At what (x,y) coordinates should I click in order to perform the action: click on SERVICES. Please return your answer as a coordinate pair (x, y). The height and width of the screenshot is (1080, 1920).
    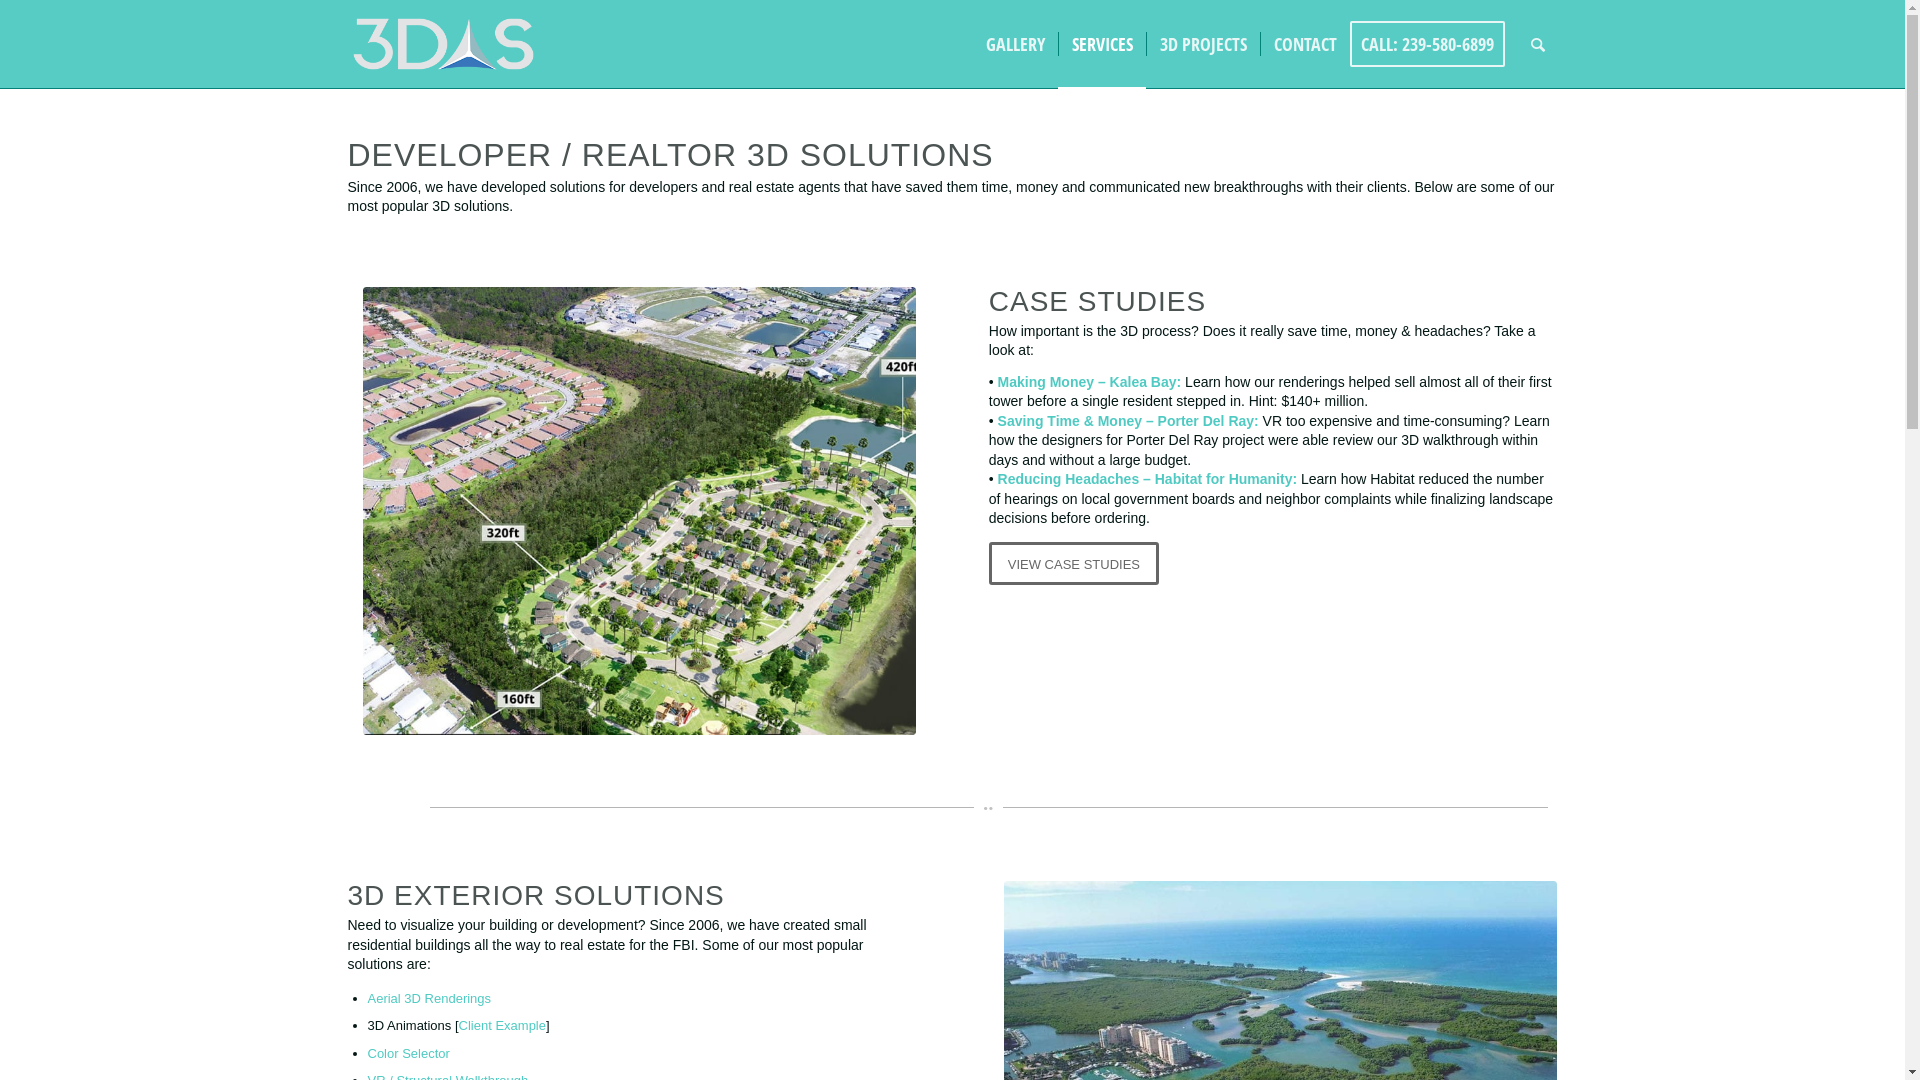
    Looking at the image, I should click on (1102, 44).